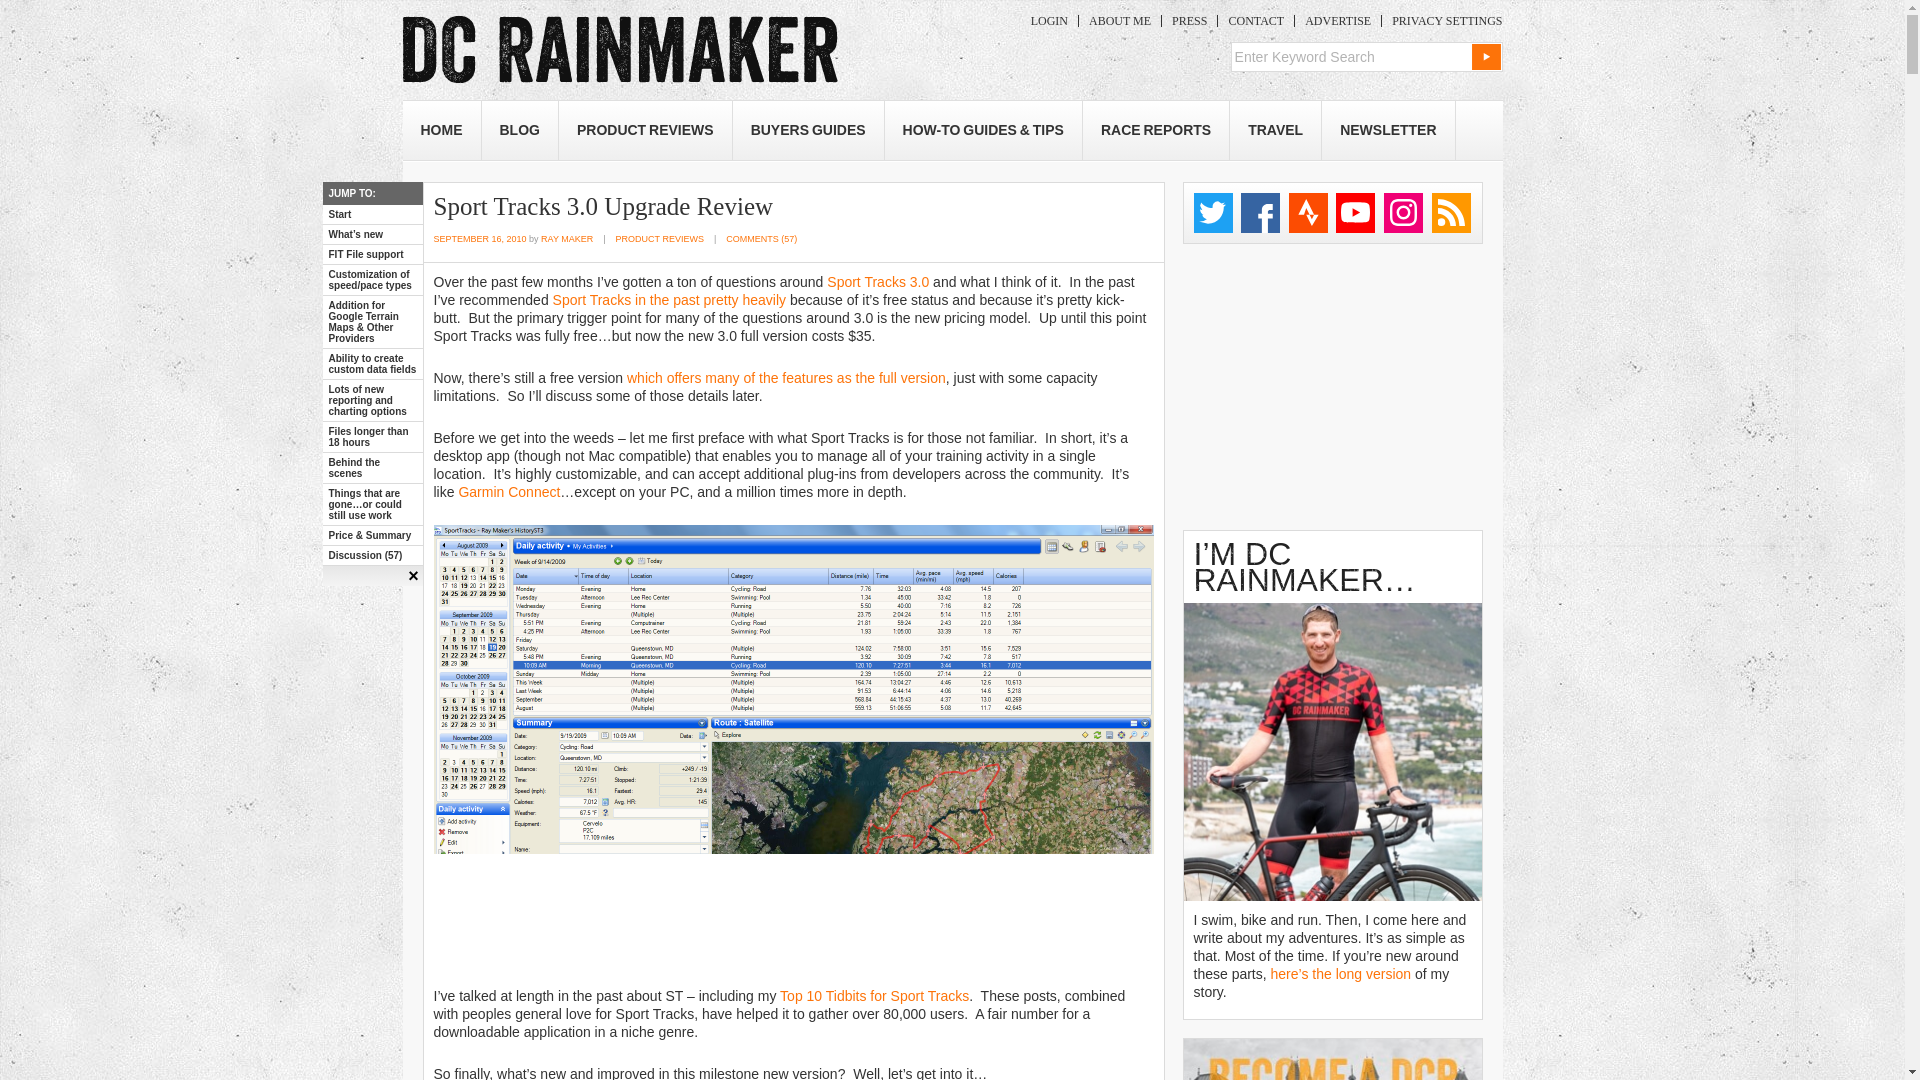 The image size is (1920, 1080). I want to click on Posts by Ray Maker, so click(567, 239).